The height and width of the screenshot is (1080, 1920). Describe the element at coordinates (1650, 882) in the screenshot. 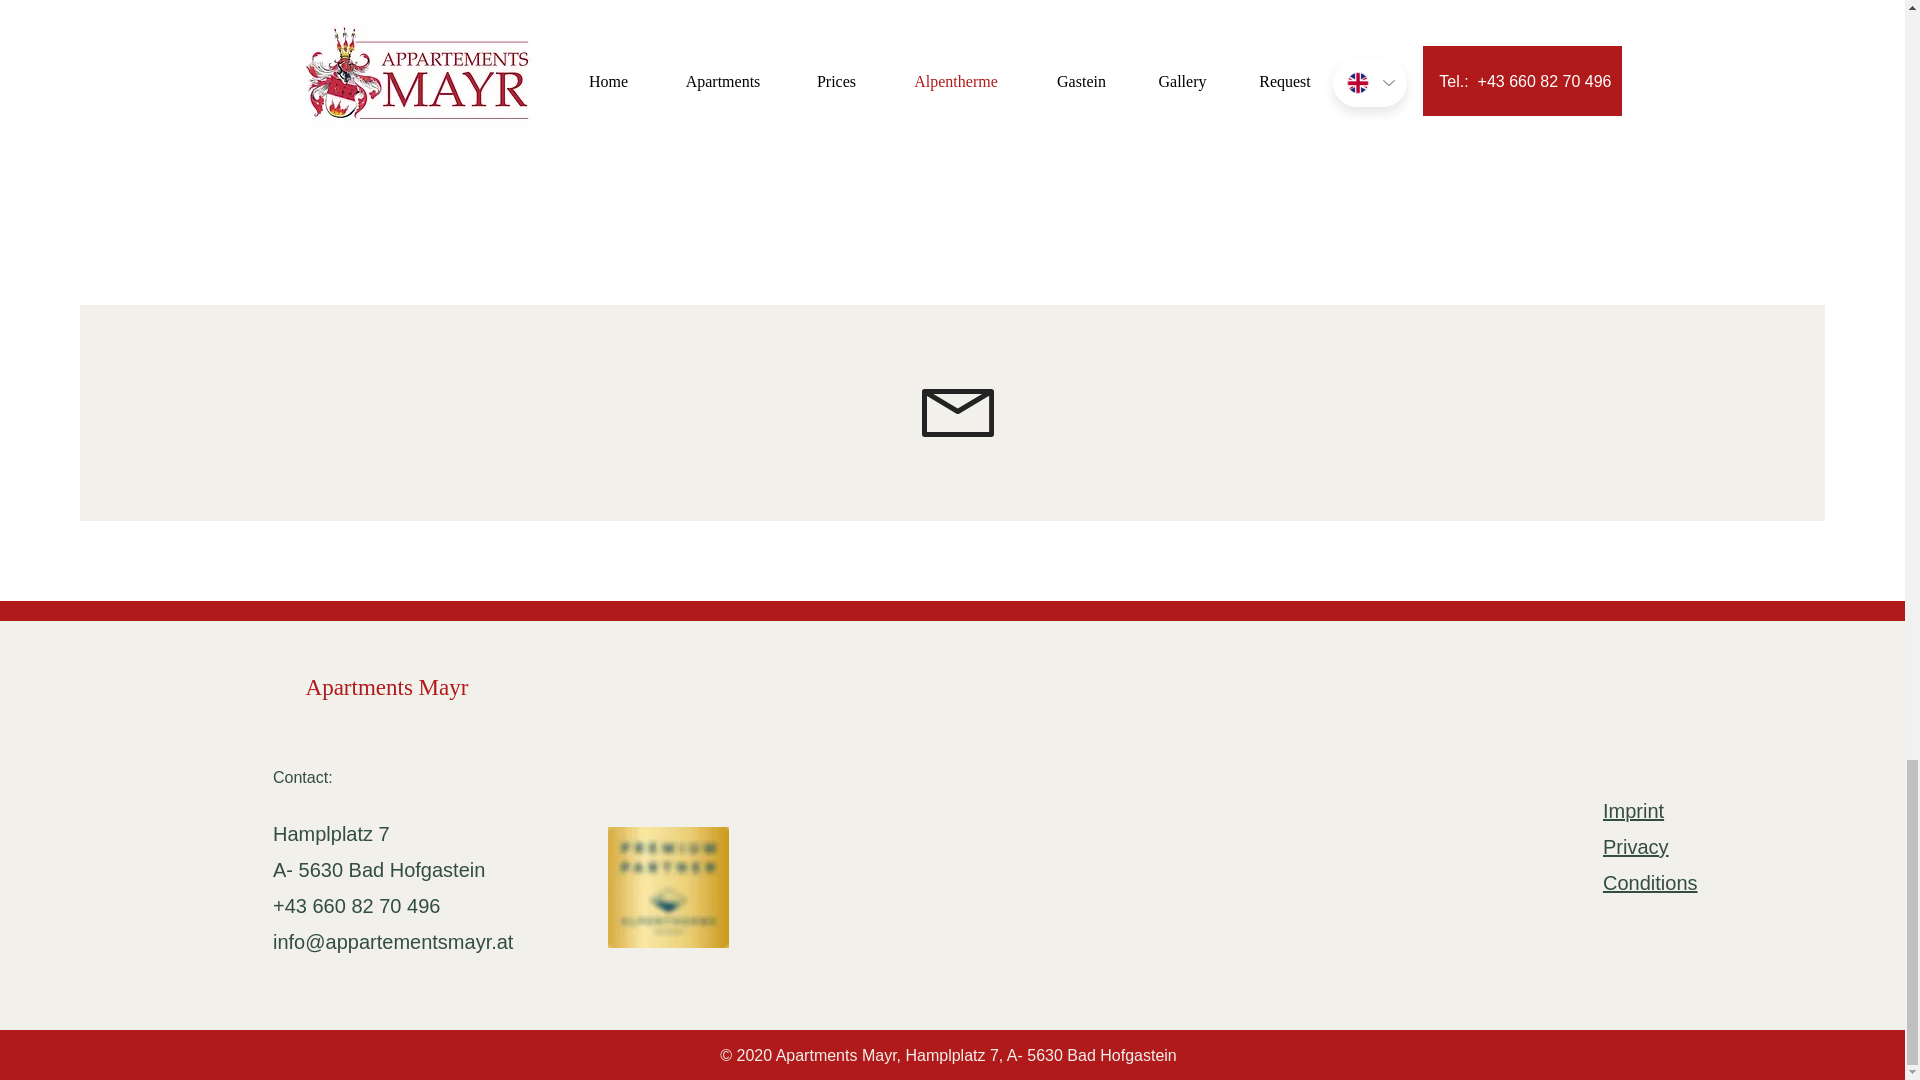

I see `Conditions` at that location.